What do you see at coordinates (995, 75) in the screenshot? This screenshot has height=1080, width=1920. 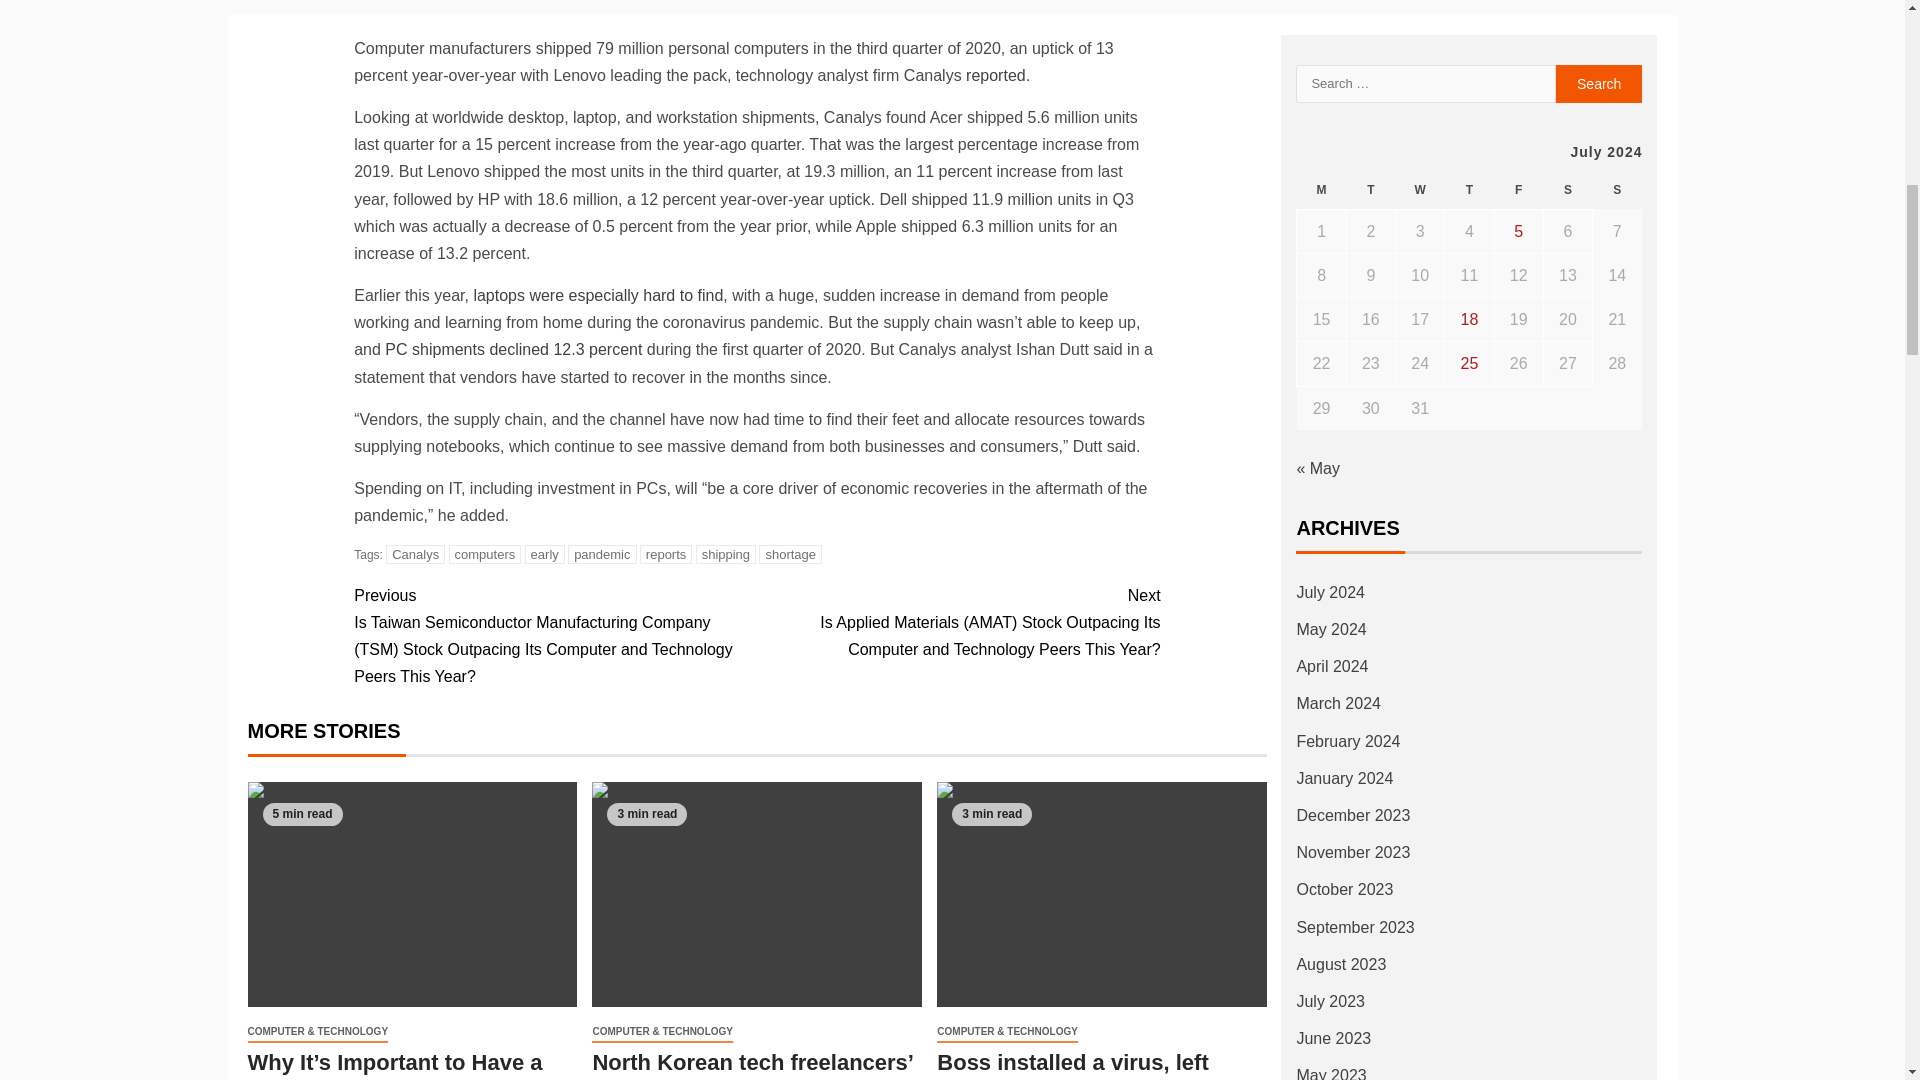 I see `reported` at bounding box center [995, 75].